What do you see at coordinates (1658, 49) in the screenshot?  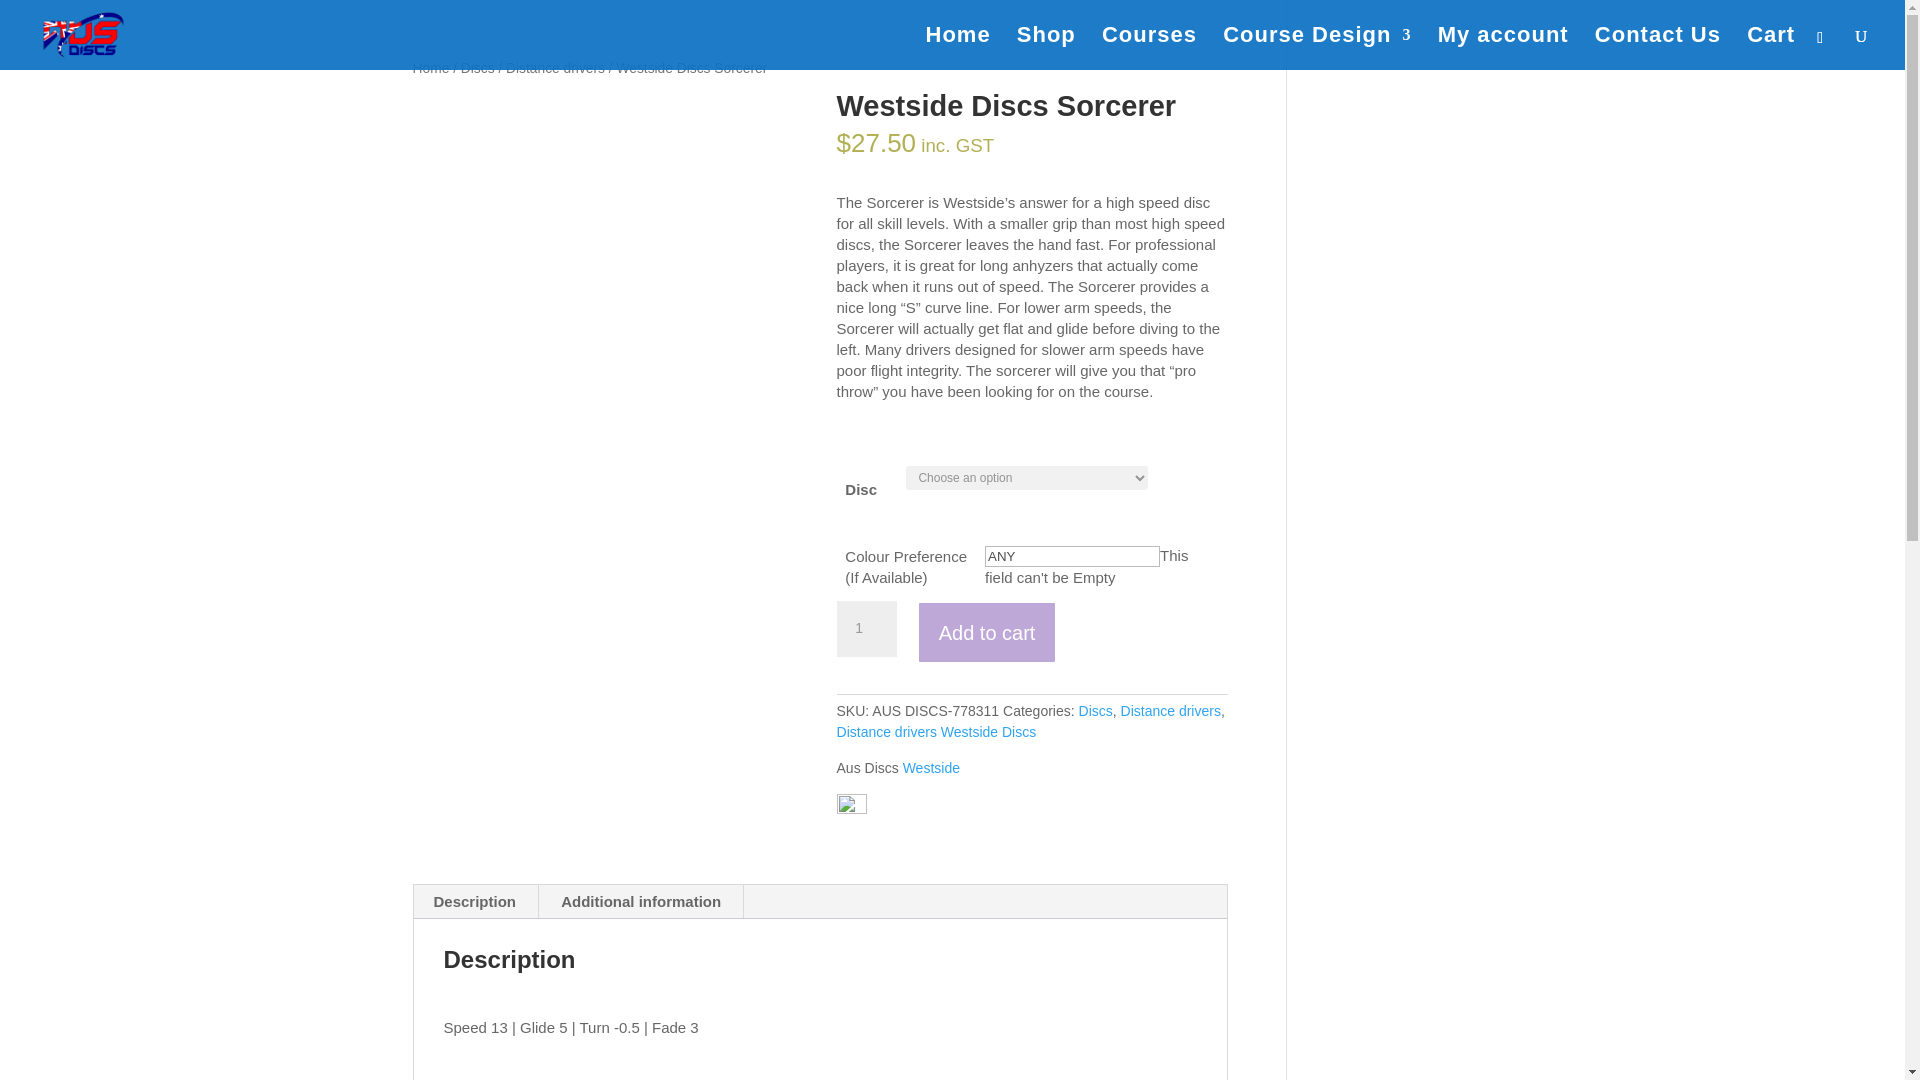 I see `Contact Us` at bounding box center [1658, 49].